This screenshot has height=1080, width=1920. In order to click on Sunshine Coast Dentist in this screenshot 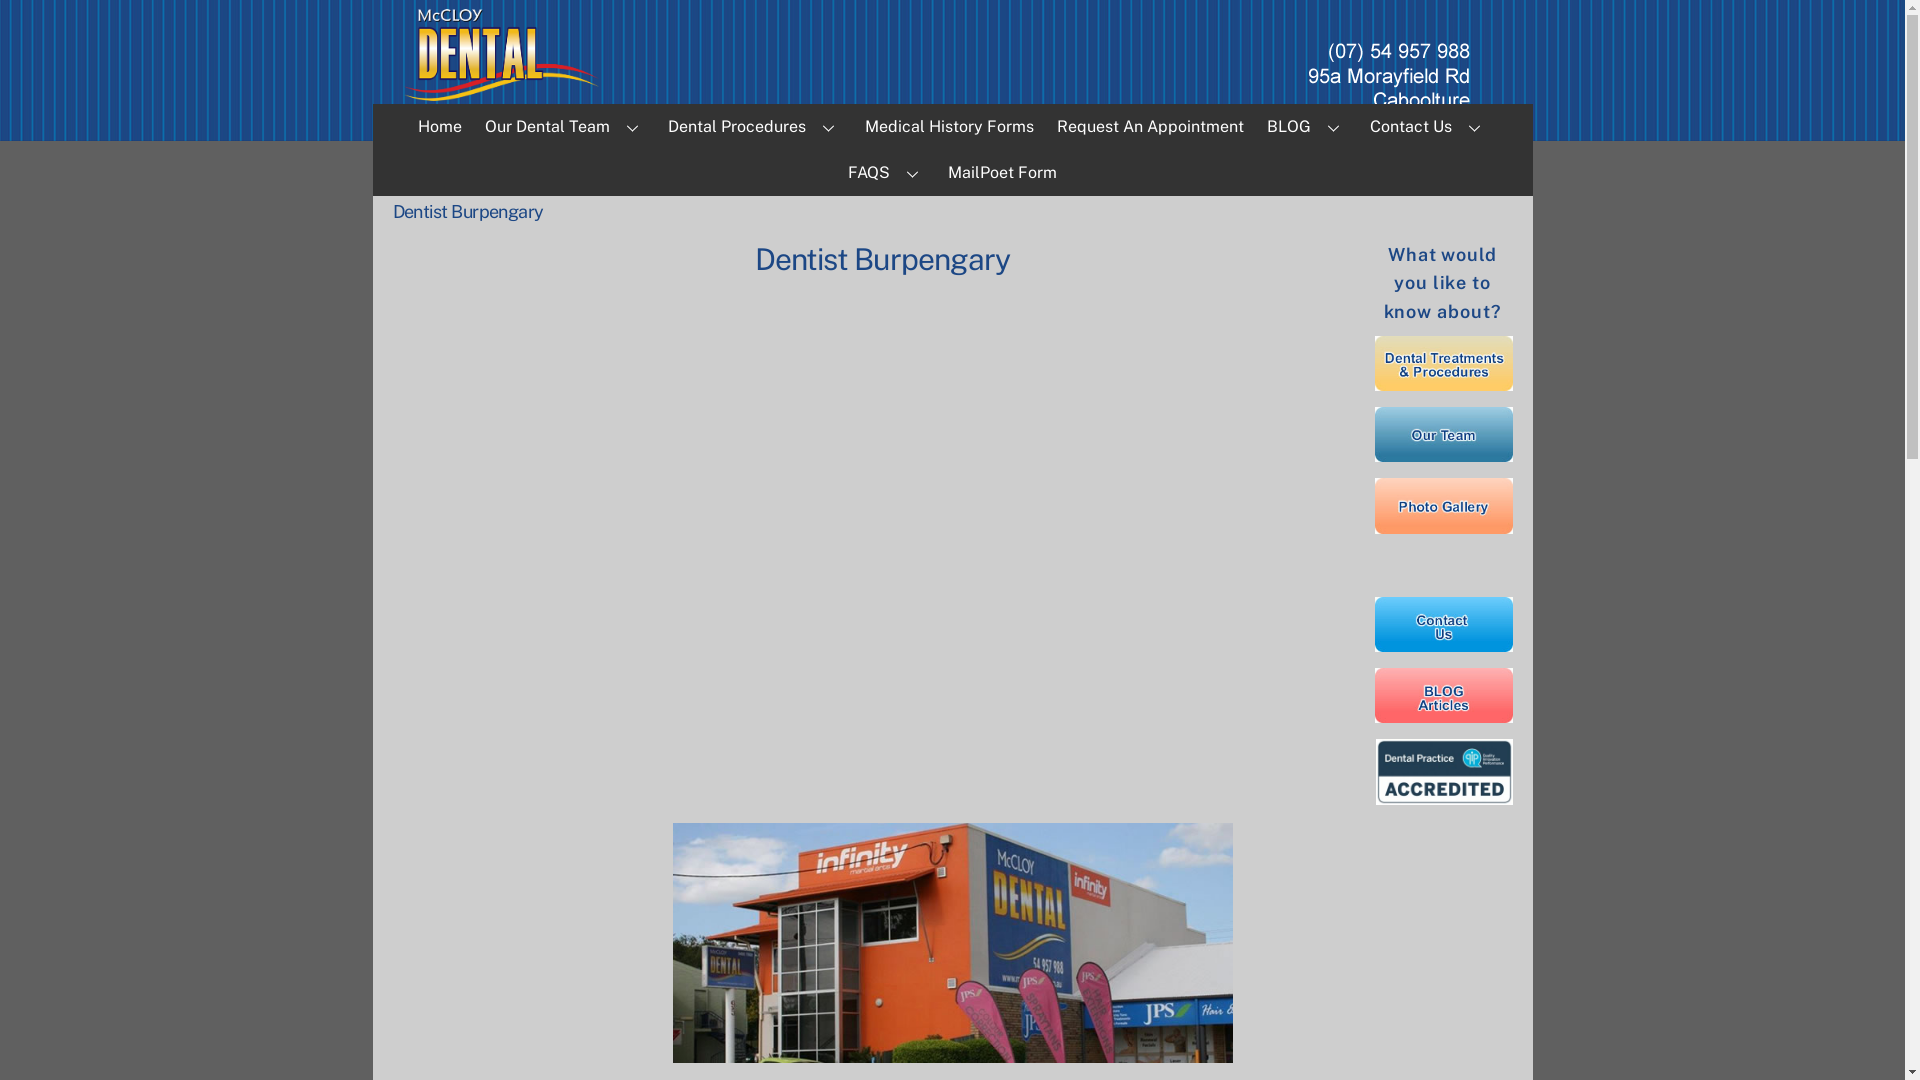, I will do `click(1443, 506)`.